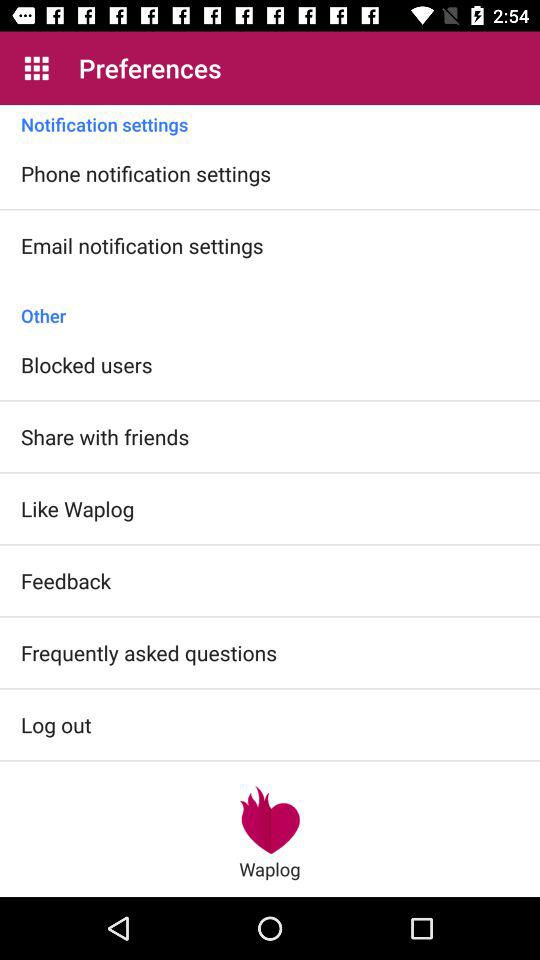  Describe the element at coordinates (78, 508) in the screenshot. I see `select the item above feedback icon` at that location.